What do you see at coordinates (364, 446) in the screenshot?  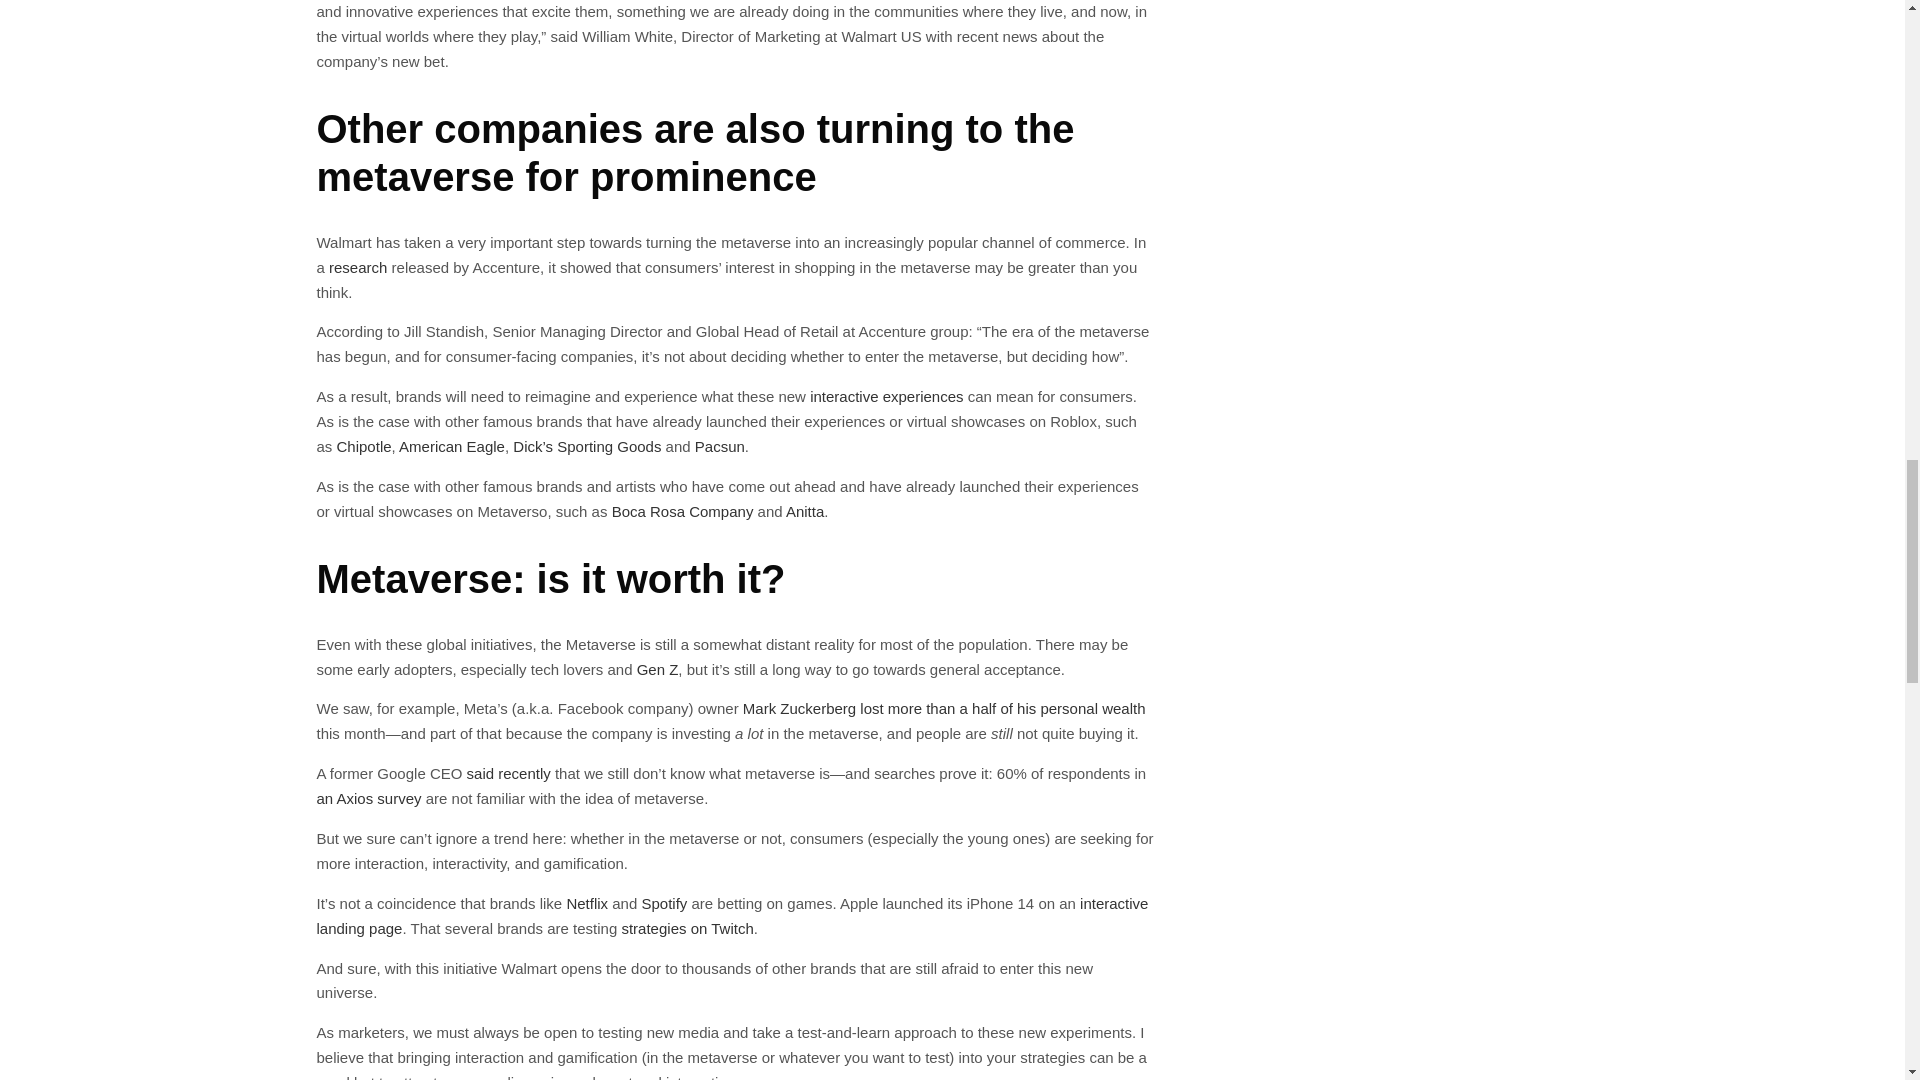 I see `Chipotle` at bounding box center [364, 446].